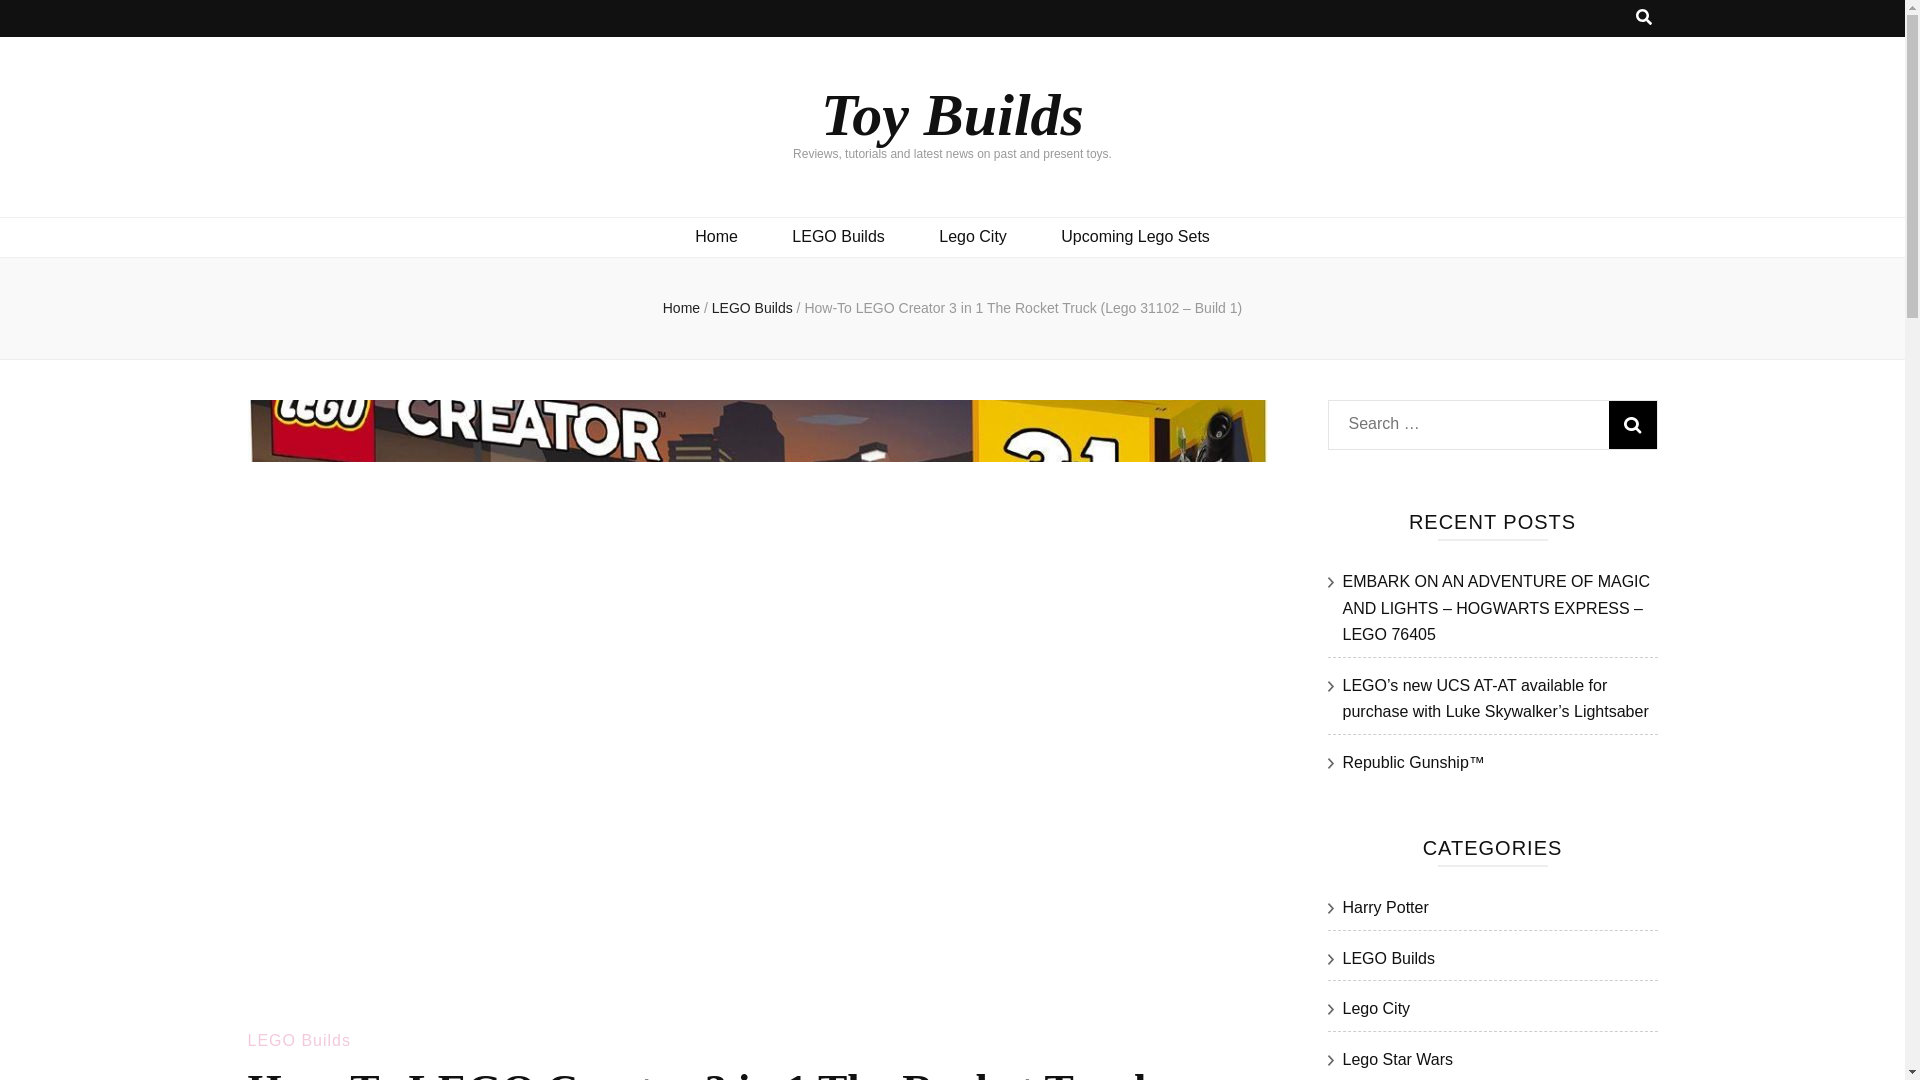 This screenshot has height=1080, width=1920. I want to click on Home, so click(681, 308).